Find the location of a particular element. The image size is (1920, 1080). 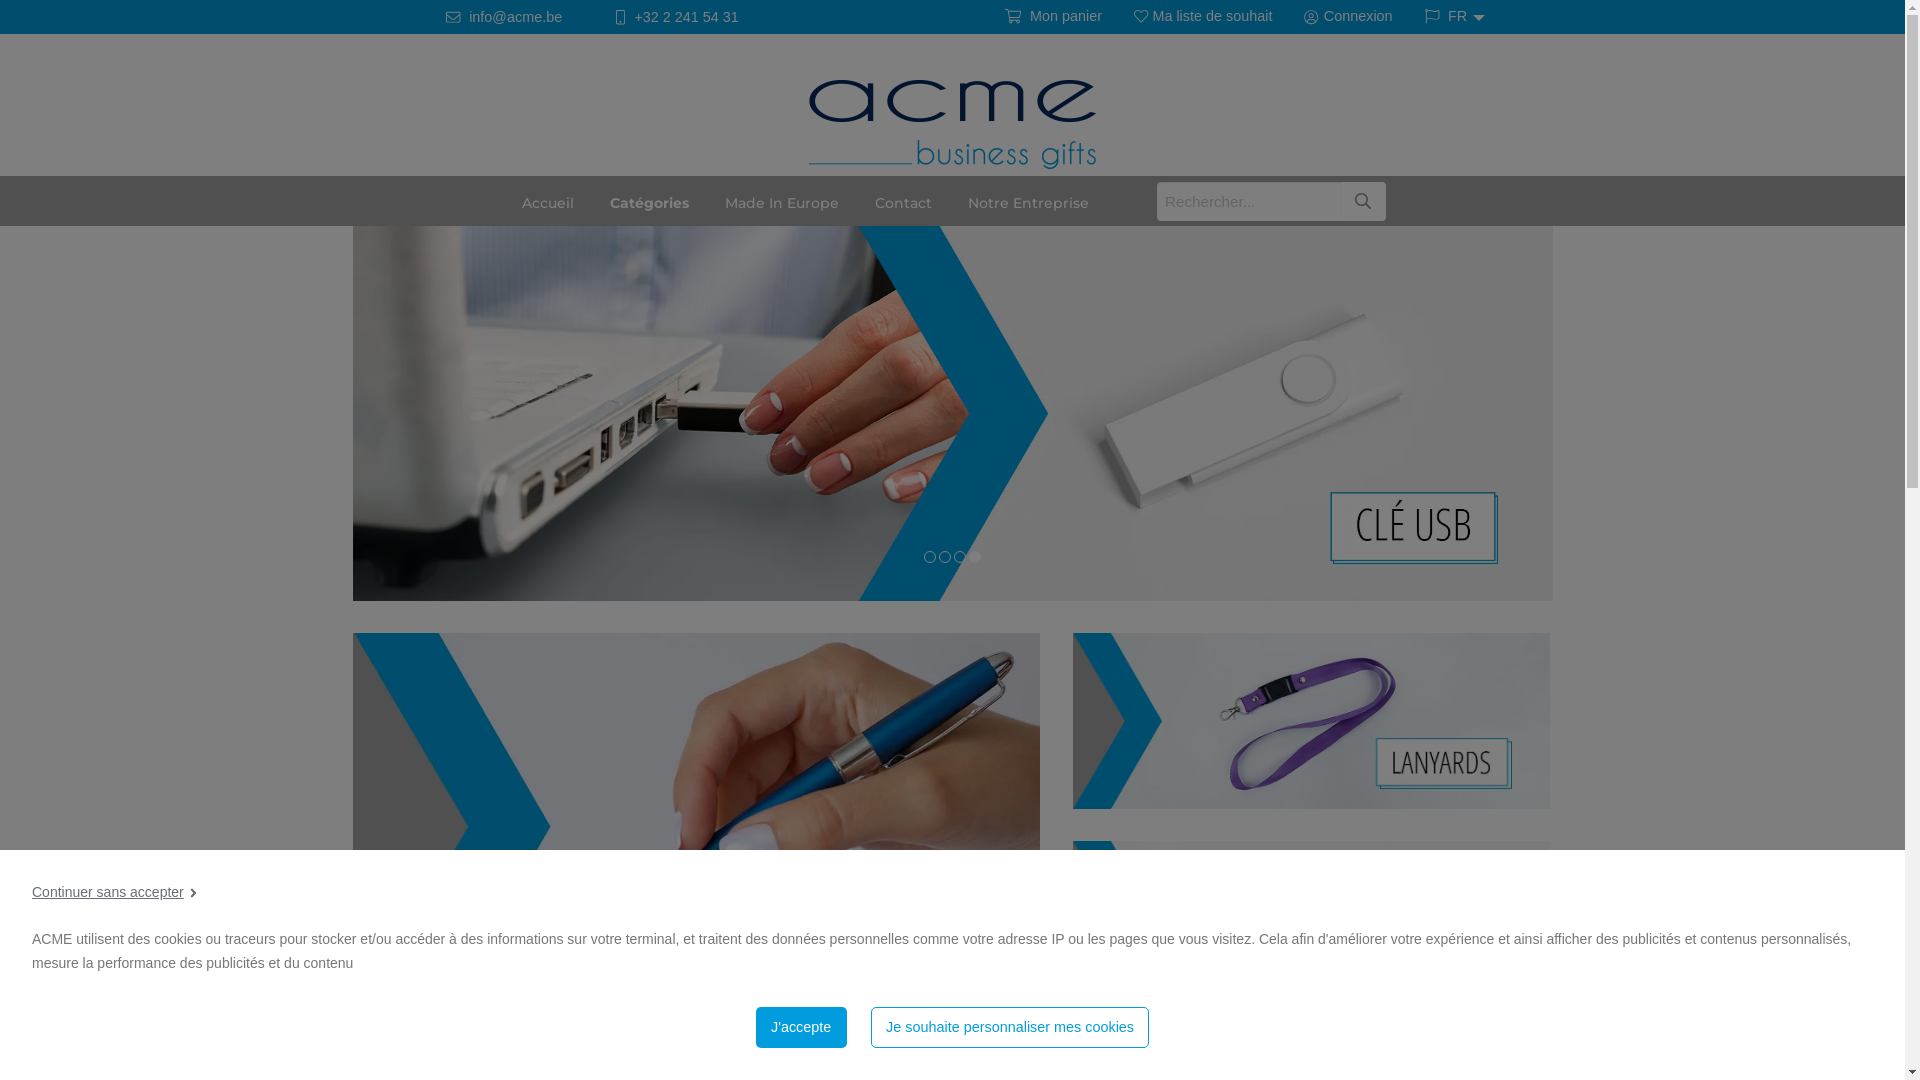

+32 2 241 54 31 is located at coordinates (677, 18).